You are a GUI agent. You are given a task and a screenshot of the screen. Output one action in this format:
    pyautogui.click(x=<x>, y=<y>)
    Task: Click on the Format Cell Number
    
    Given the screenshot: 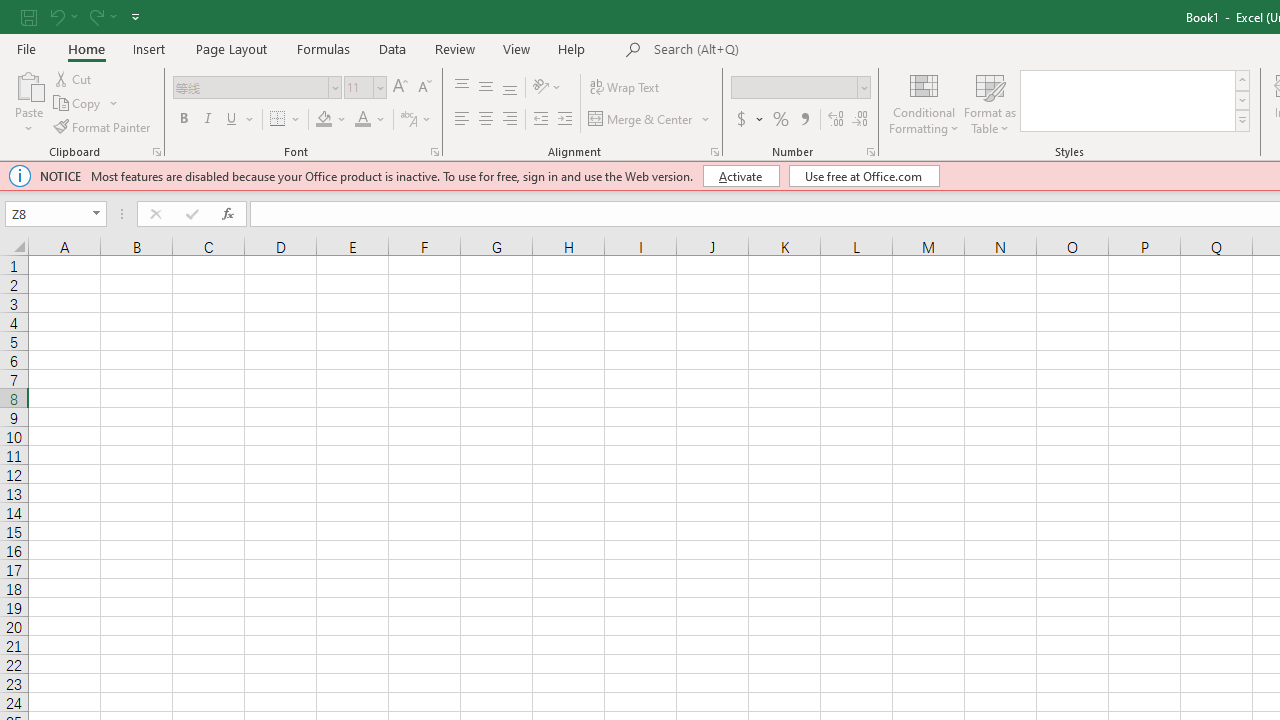 What is the action you would take?
    pyautogui.click(x=870, y=152)
    